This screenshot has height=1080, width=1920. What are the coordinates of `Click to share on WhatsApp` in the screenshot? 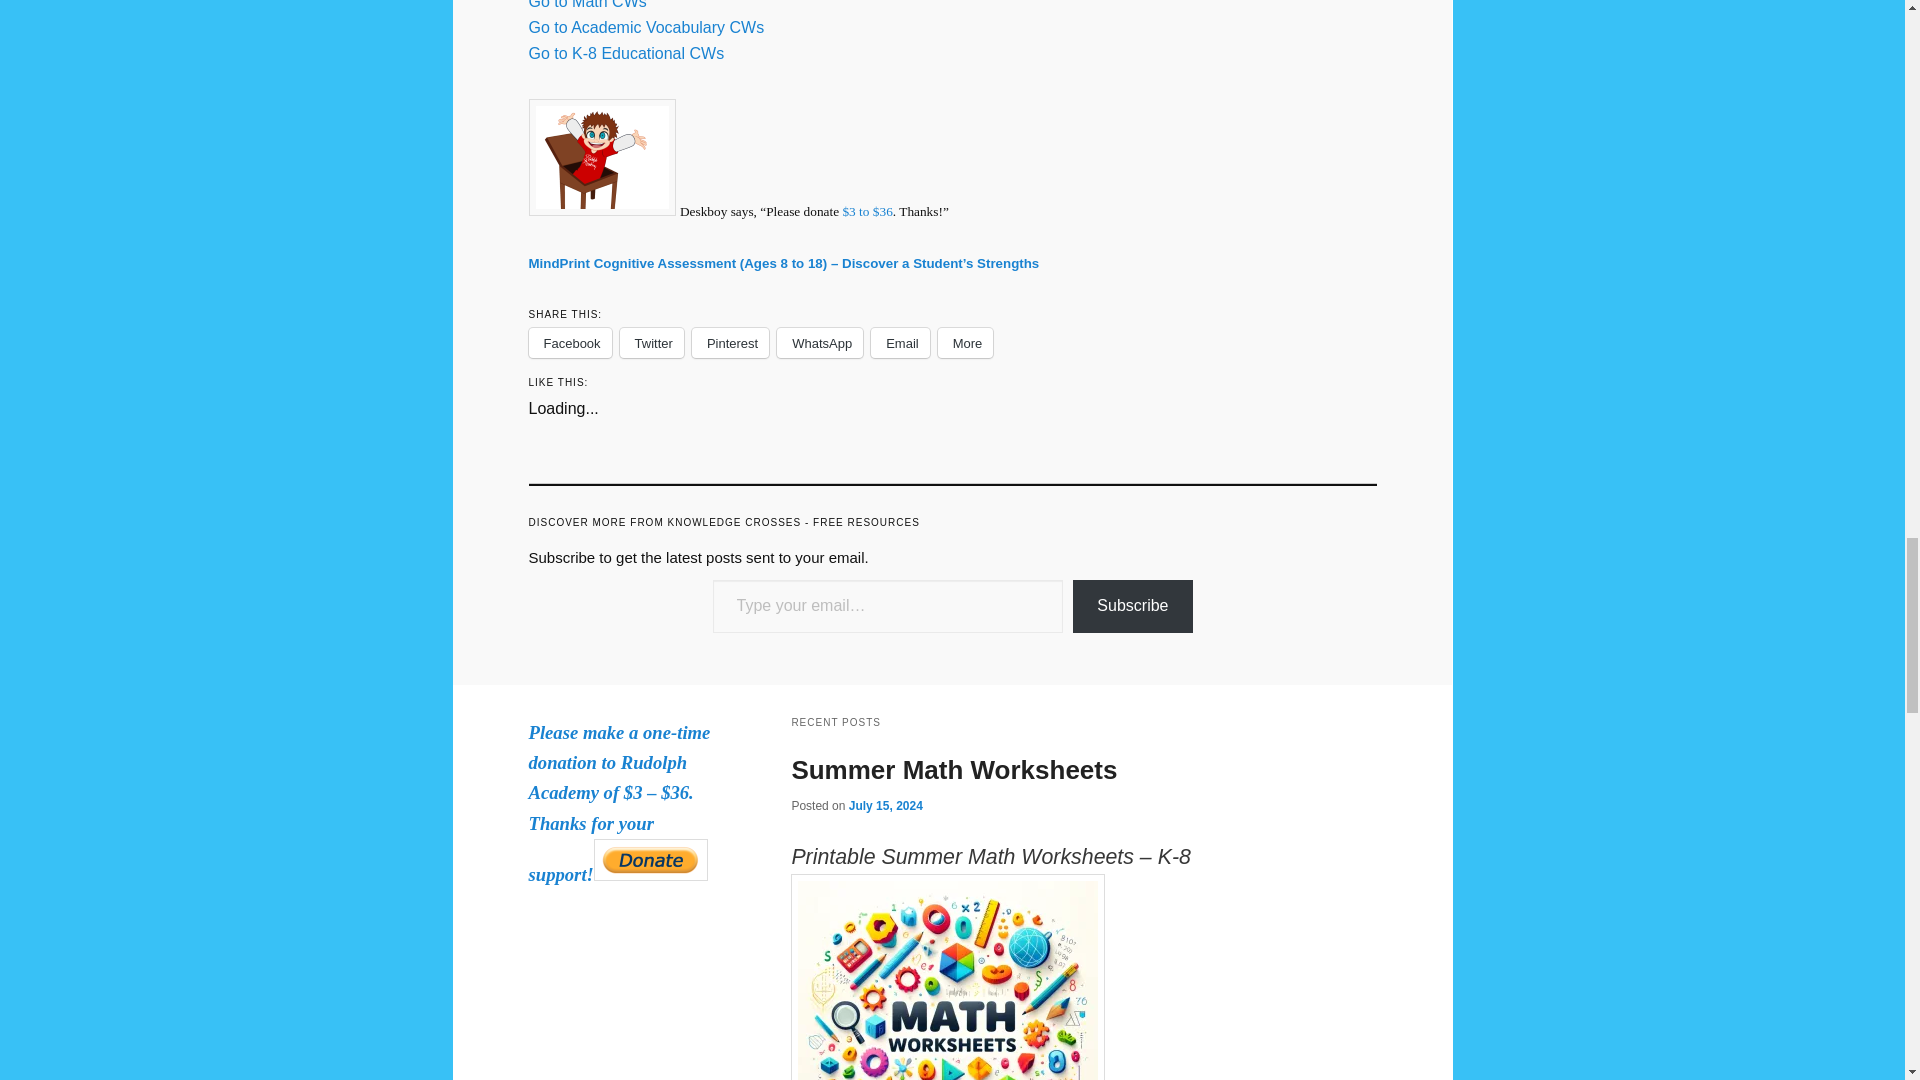 It's located at (820, 342).